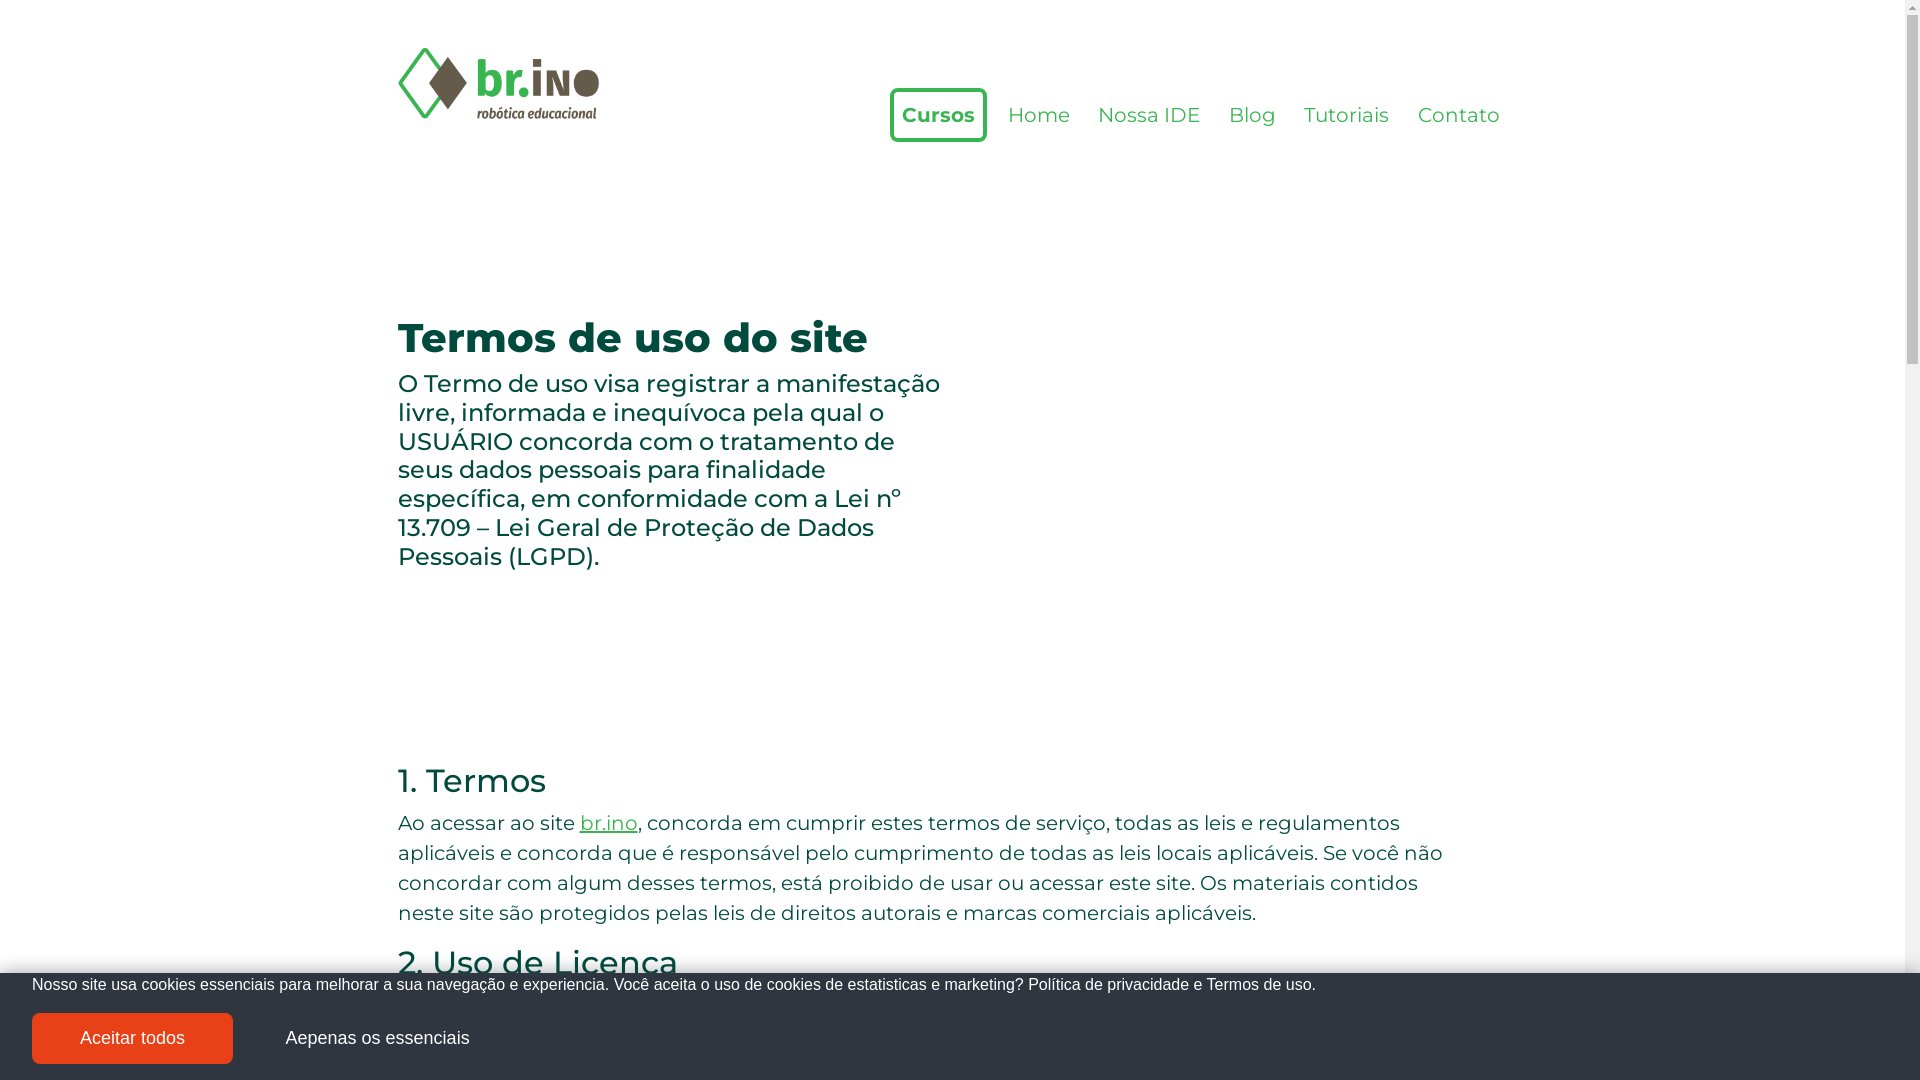 The image size is (1920, 1080). What do you see at coordinates (1459, 115) in the screenshot?
I see `Contato` at bounding box center [1459, 115].